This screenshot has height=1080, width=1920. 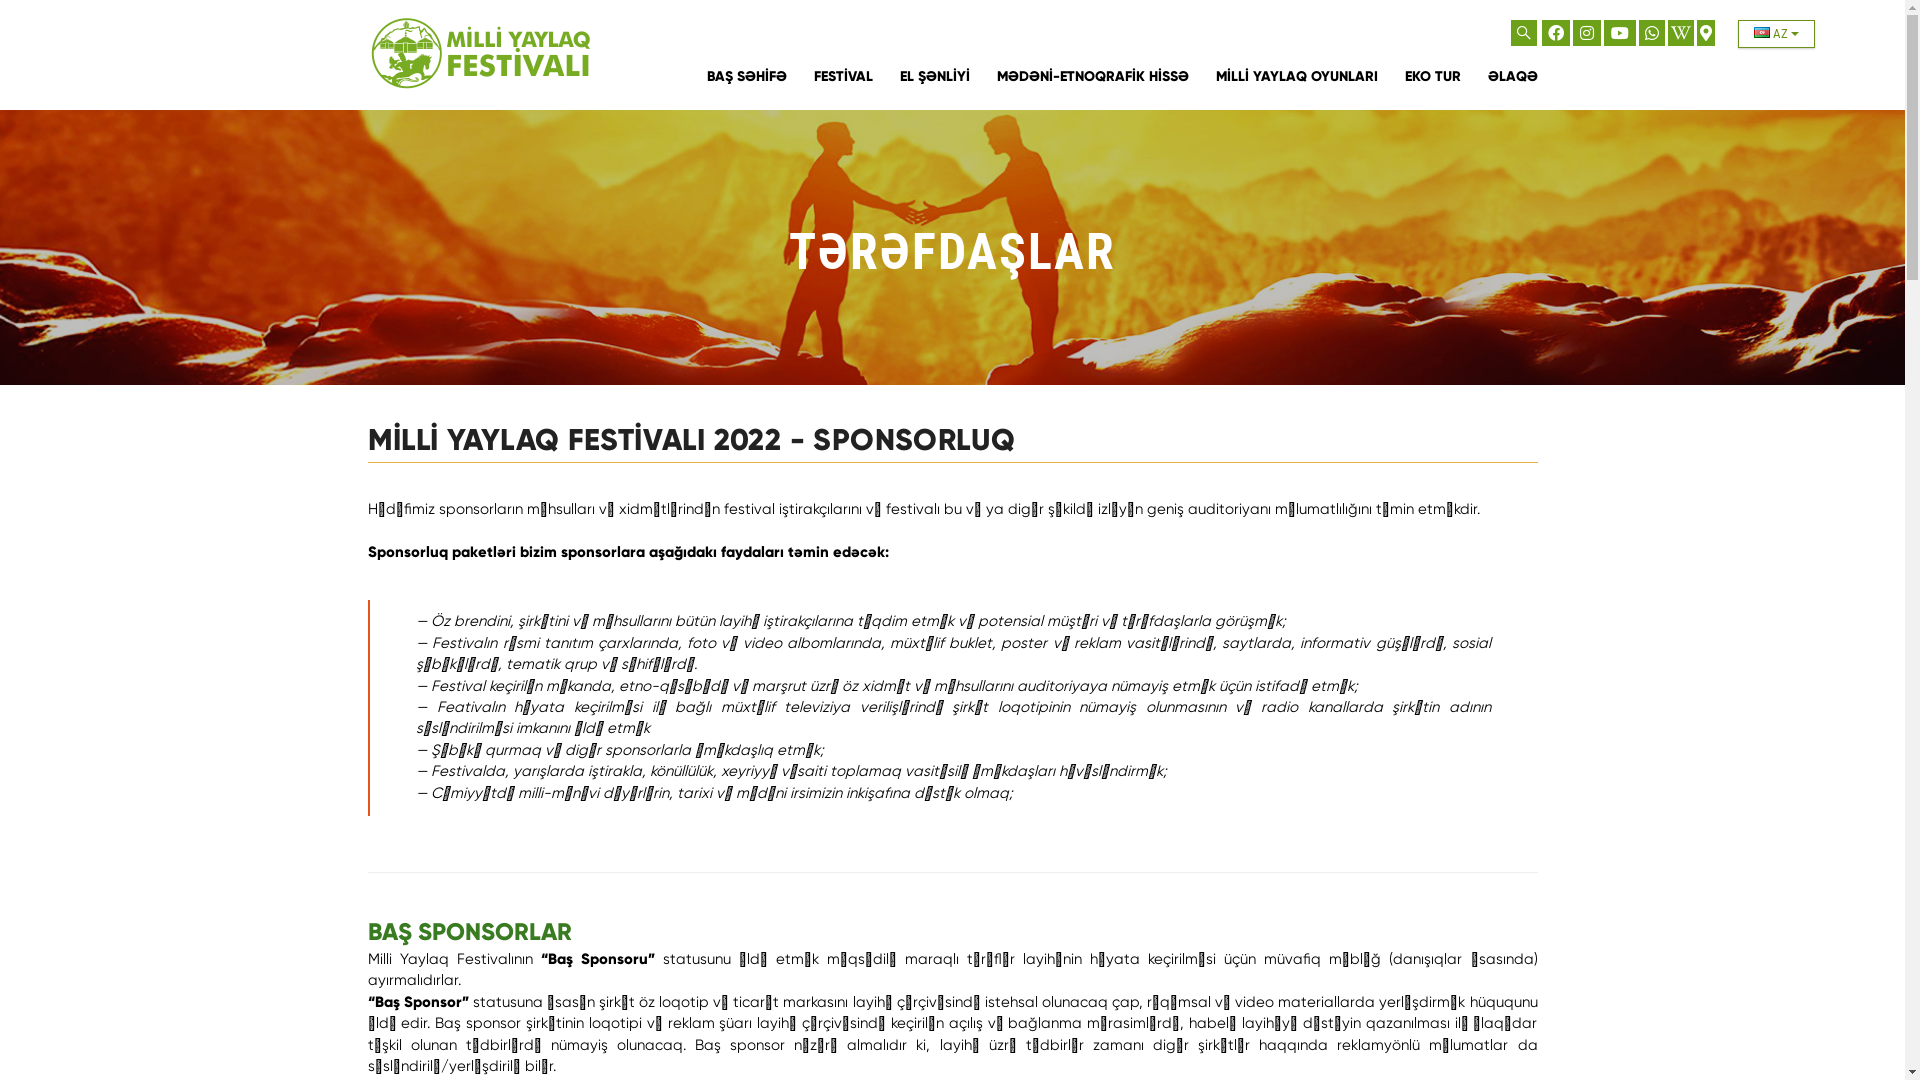 I want to click on AZ, so click(x=1776, y=34).